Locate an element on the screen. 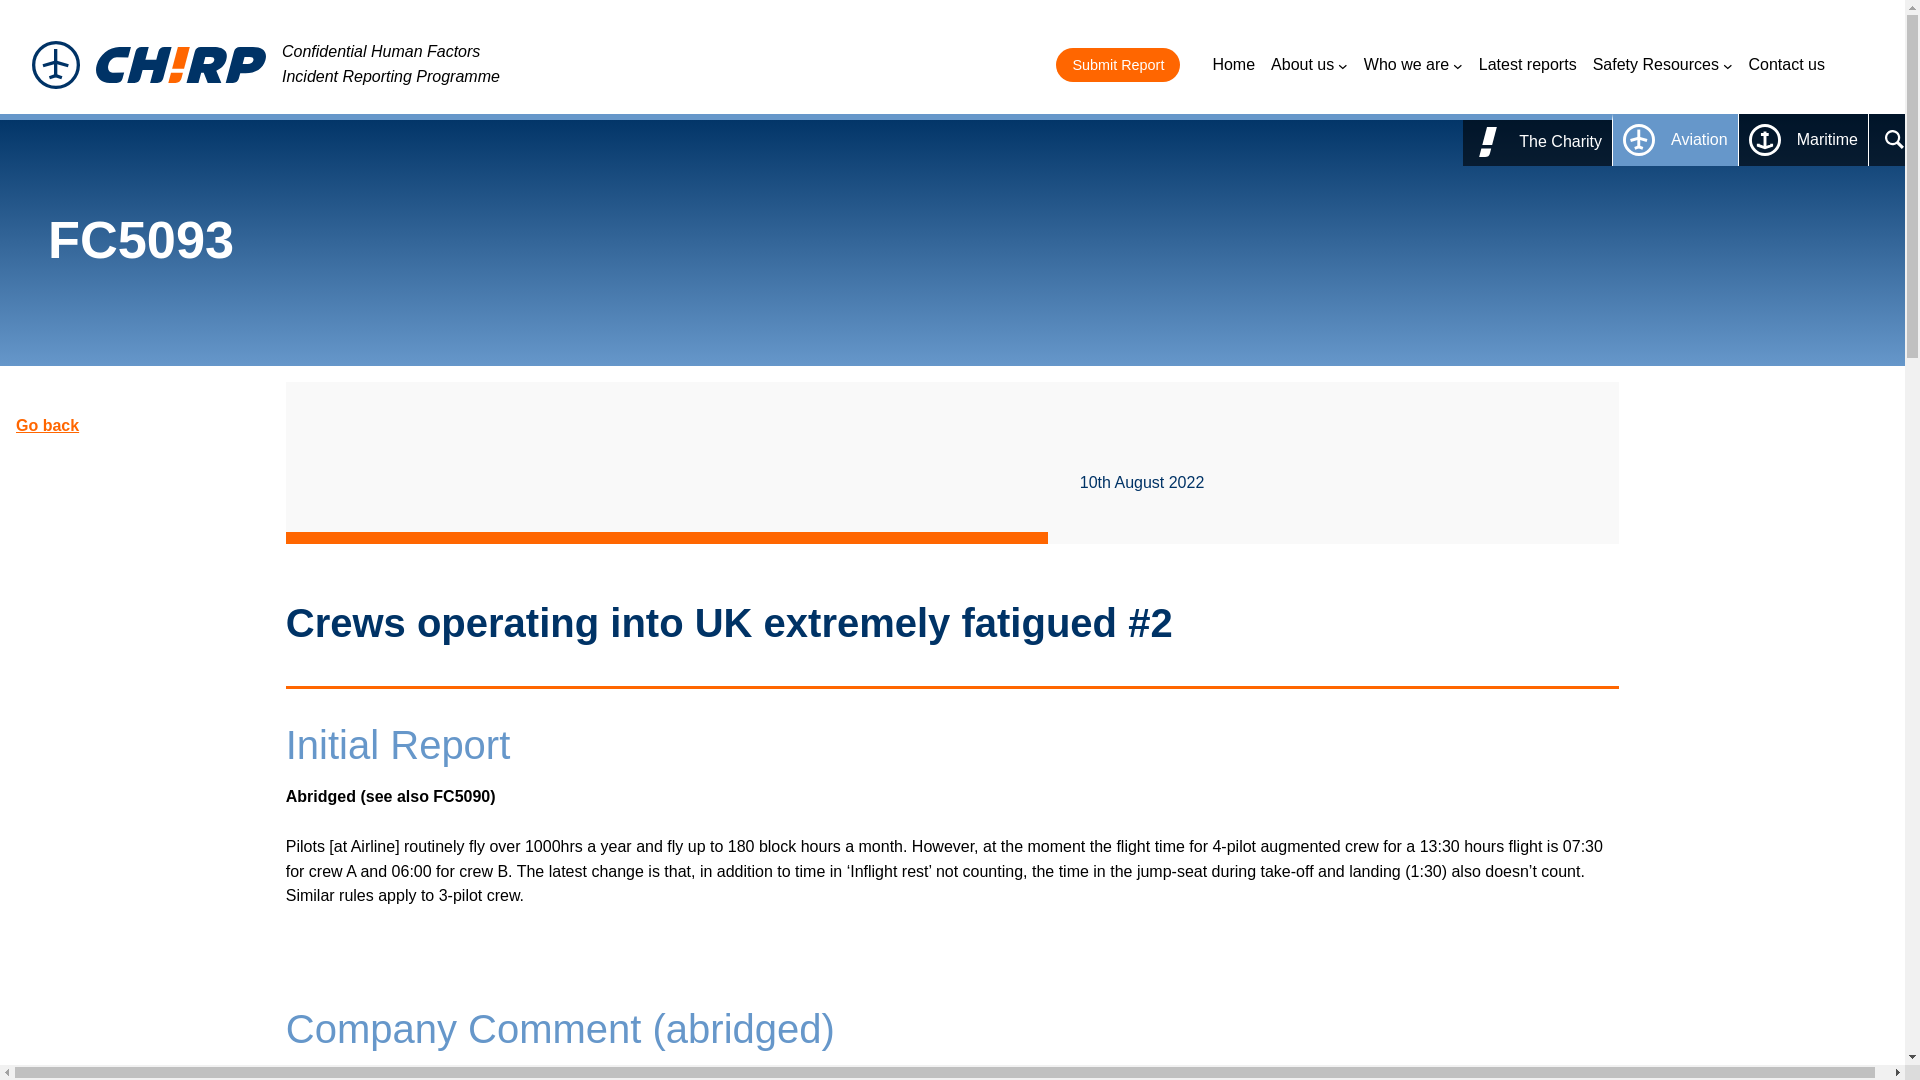 The width and height of the screenshot is (1920, 1080). Contact us is located at coordinates (1787, 64).